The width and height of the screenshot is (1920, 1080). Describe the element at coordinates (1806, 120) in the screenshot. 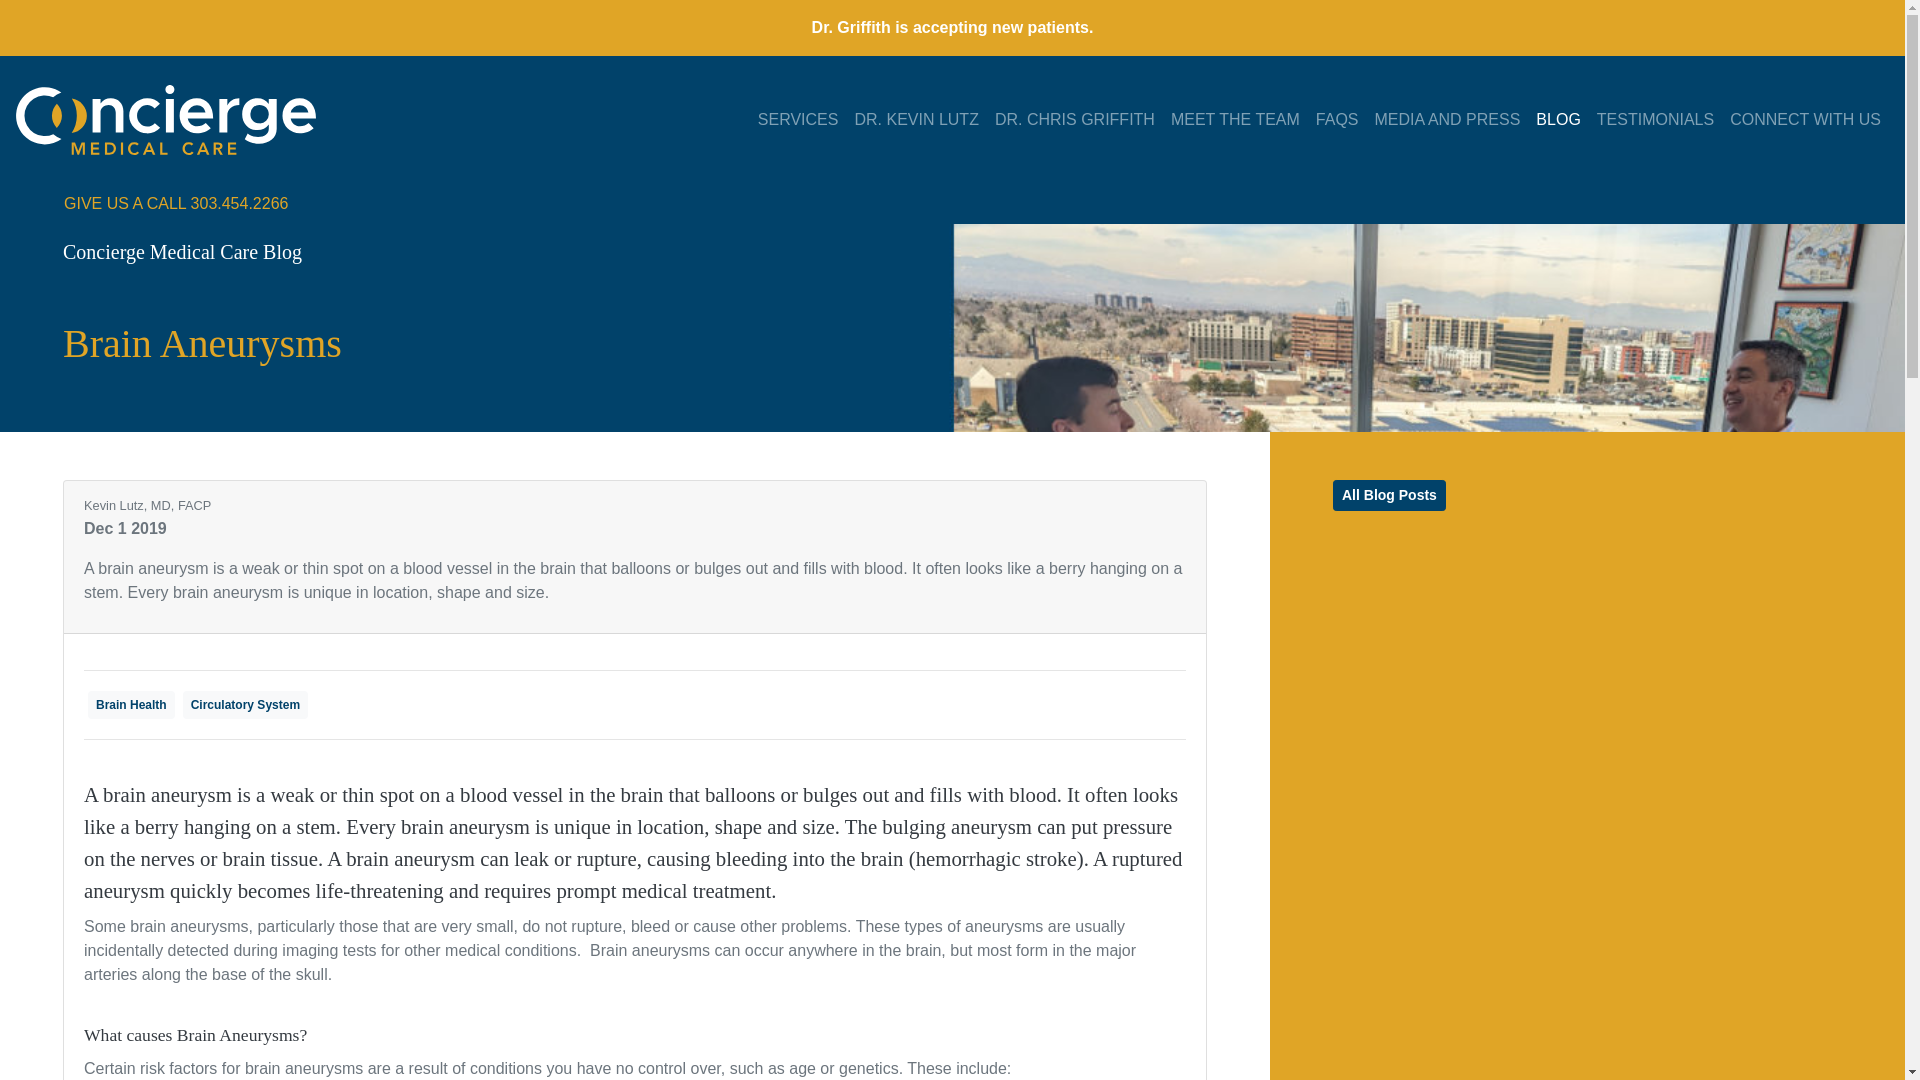

I see `CONNECT WITH US` at that location.